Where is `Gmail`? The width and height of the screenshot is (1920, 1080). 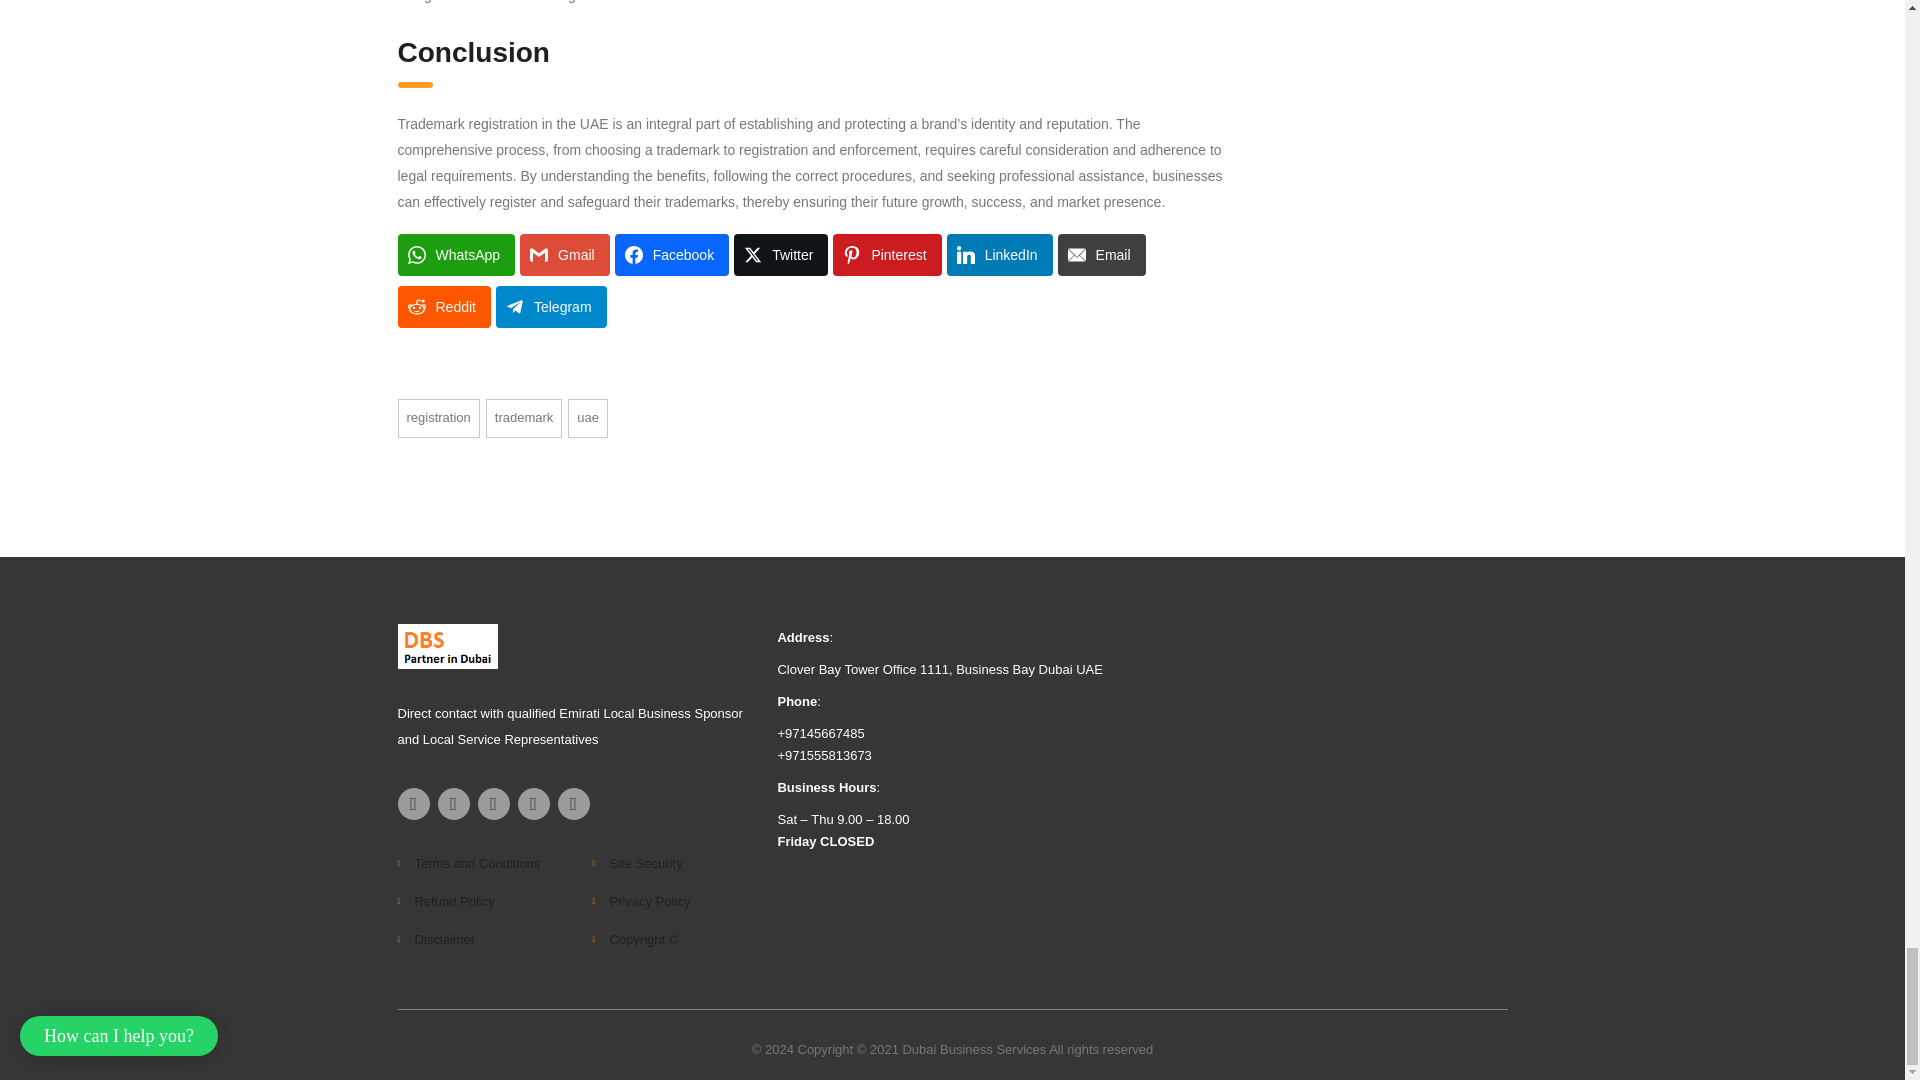
Gmail is located at coordinates (565, 255).